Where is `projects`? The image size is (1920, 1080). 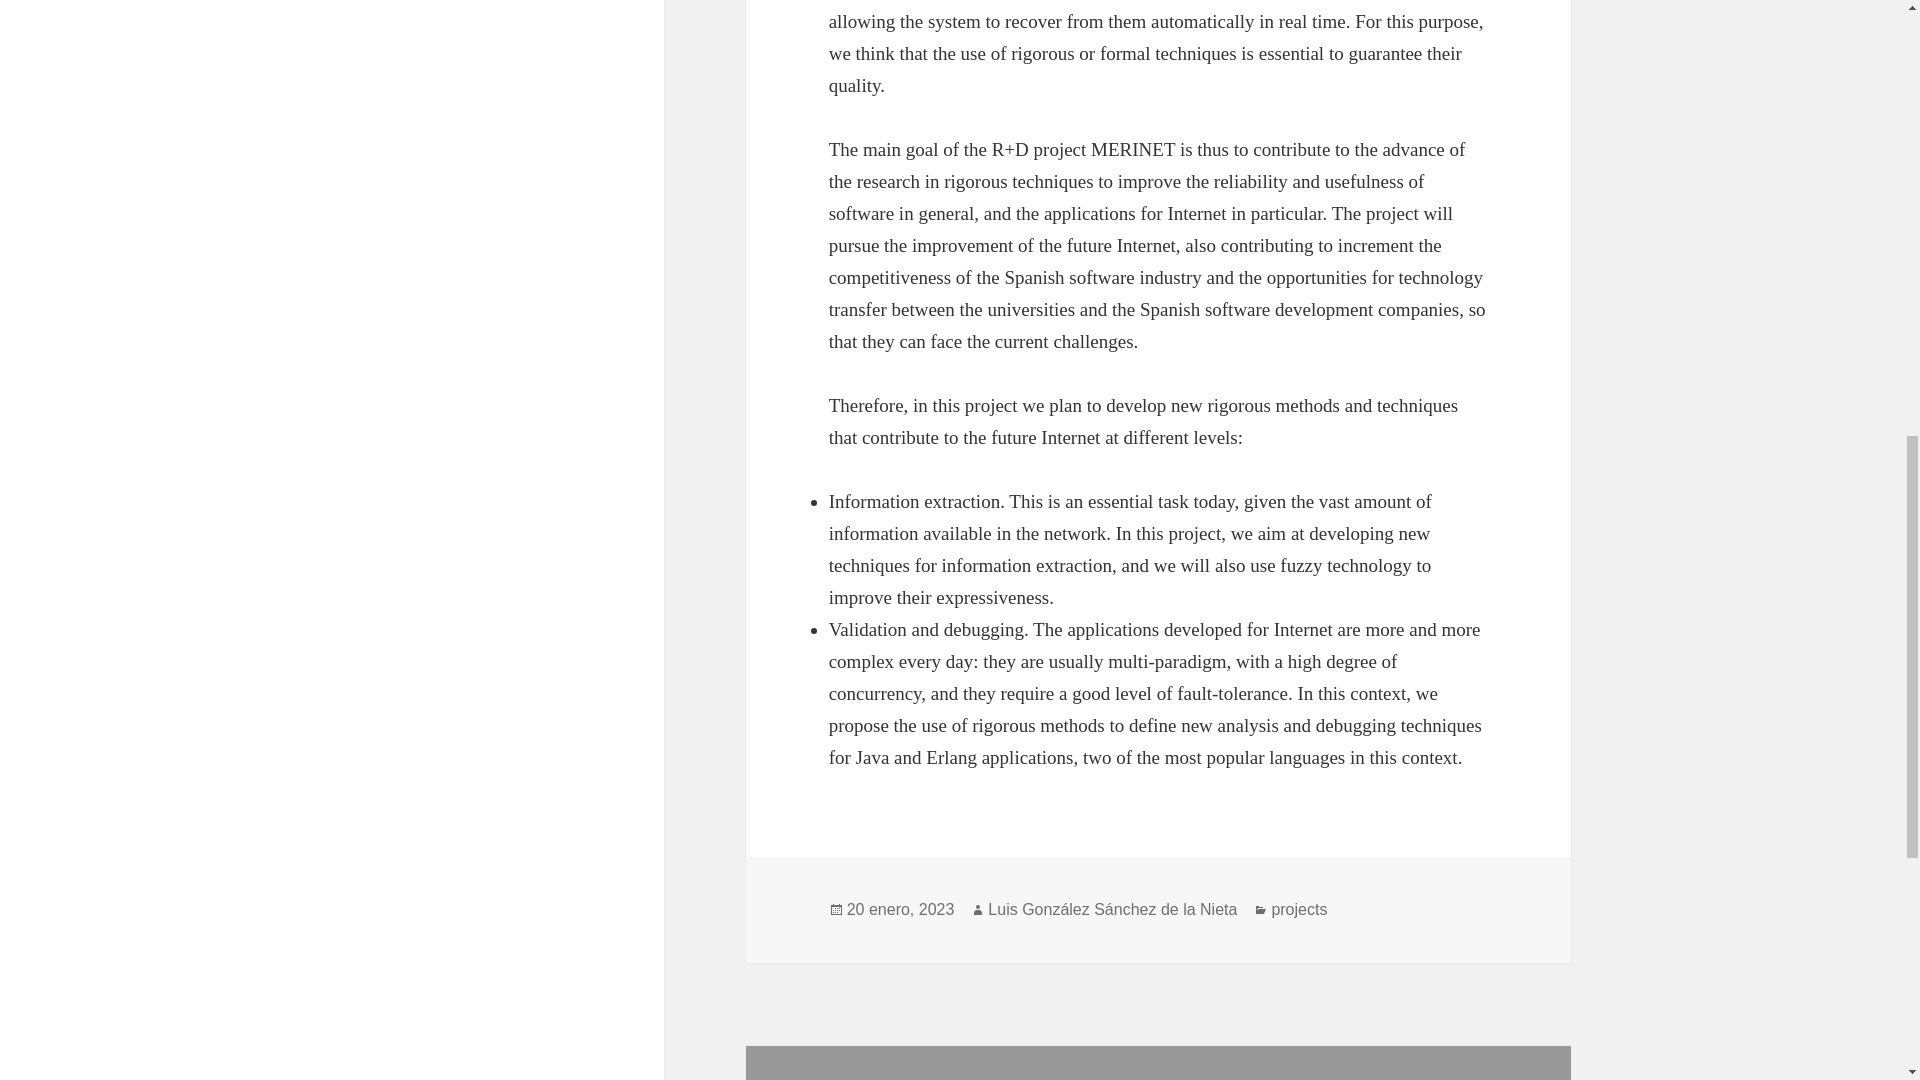 projects is located at coordinates (1298, 910).